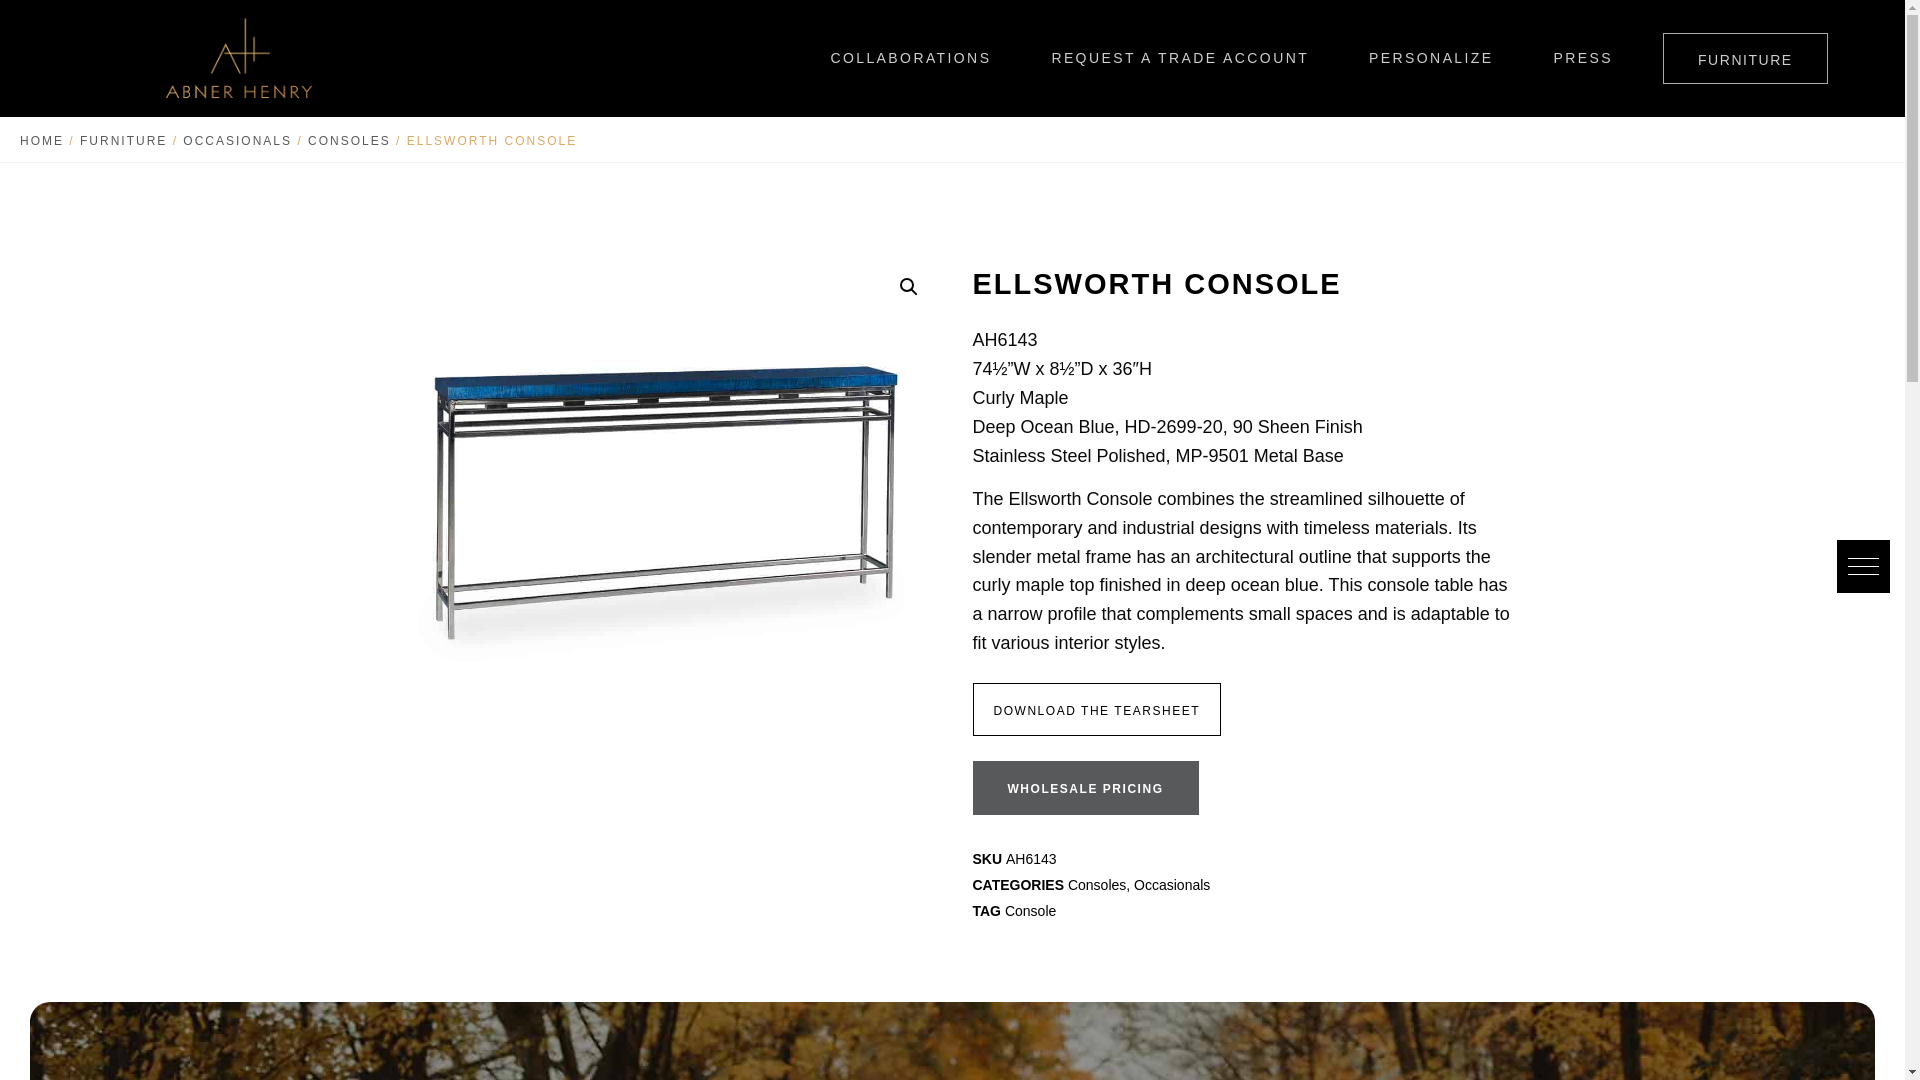 This screenshot has width=1920, height=1080. Describe the element at coordinates (41, 140) in the screenshot. I see `HOME` at that location.